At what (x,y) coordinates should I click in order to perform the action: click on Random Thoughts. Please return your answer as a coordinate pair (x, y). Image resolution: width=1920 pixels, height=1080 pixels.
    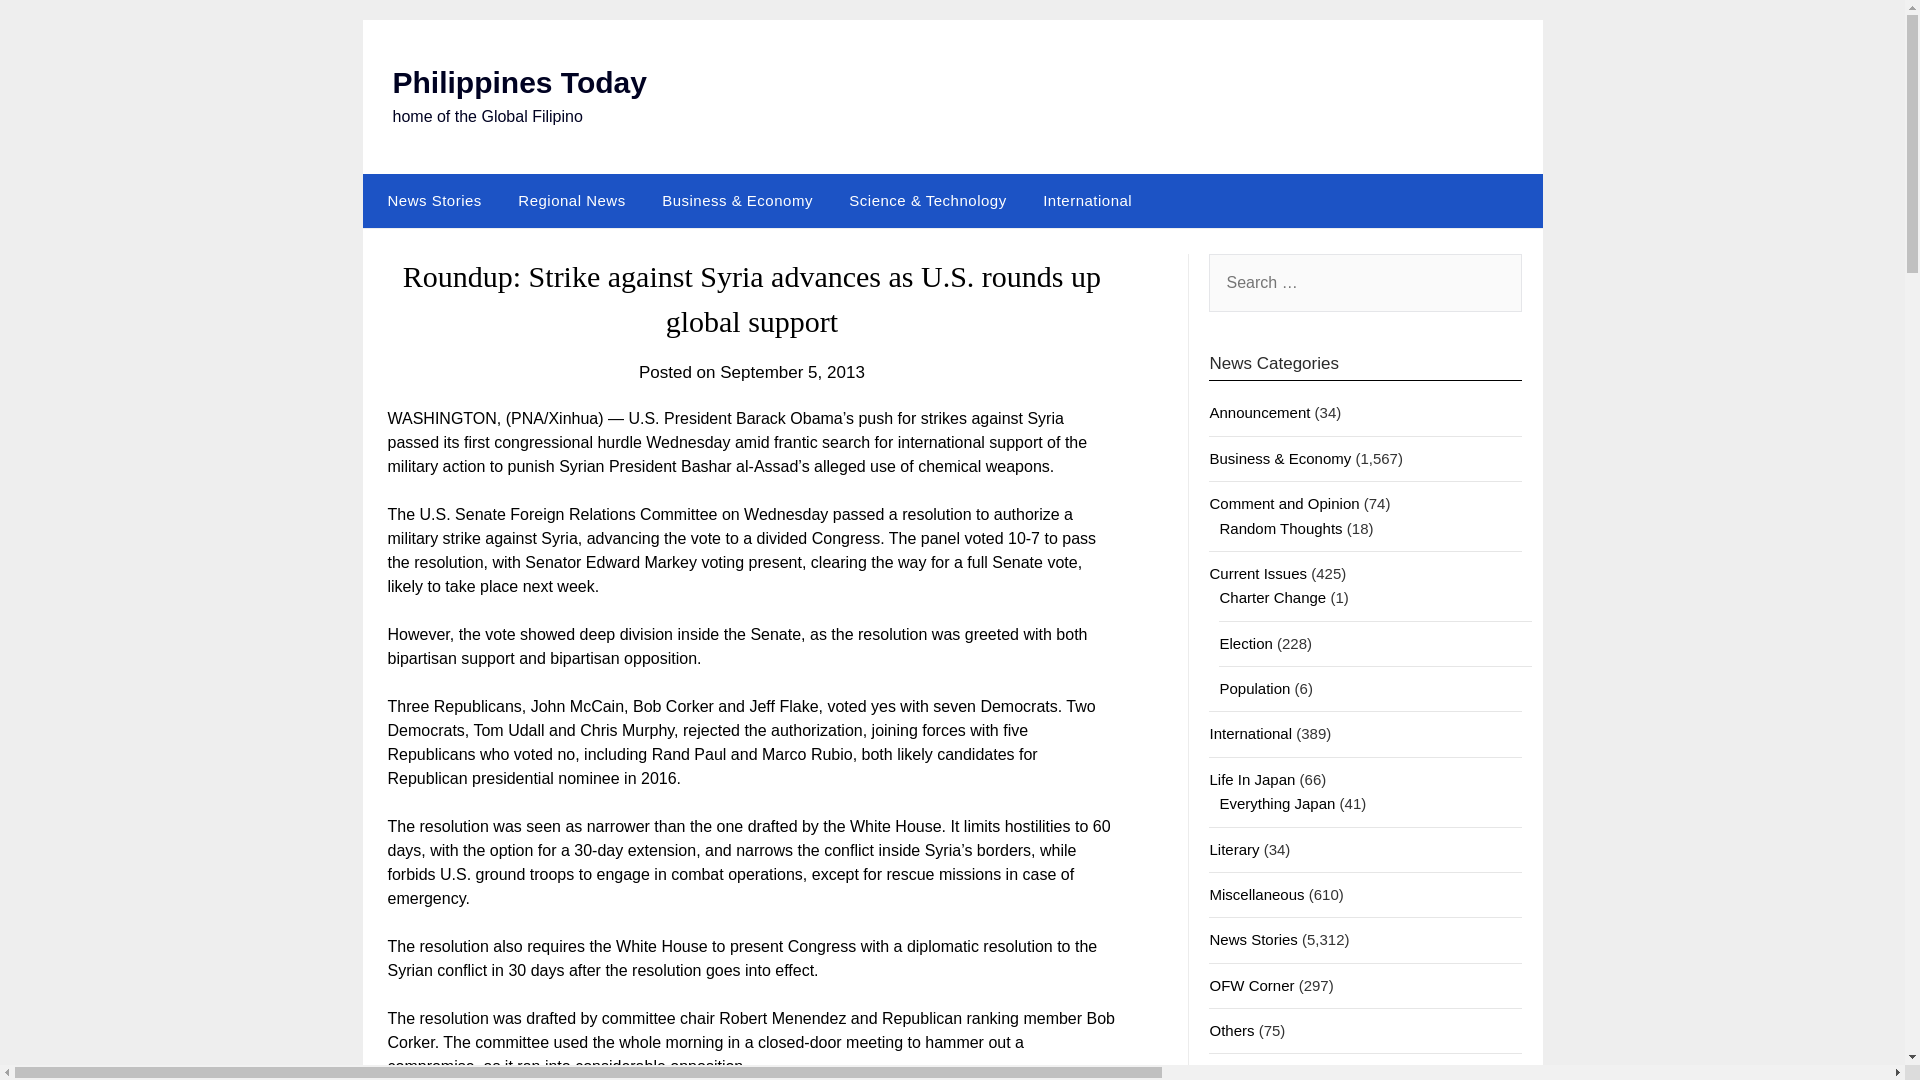
    Looking at the image, I should click on (1280, 528).